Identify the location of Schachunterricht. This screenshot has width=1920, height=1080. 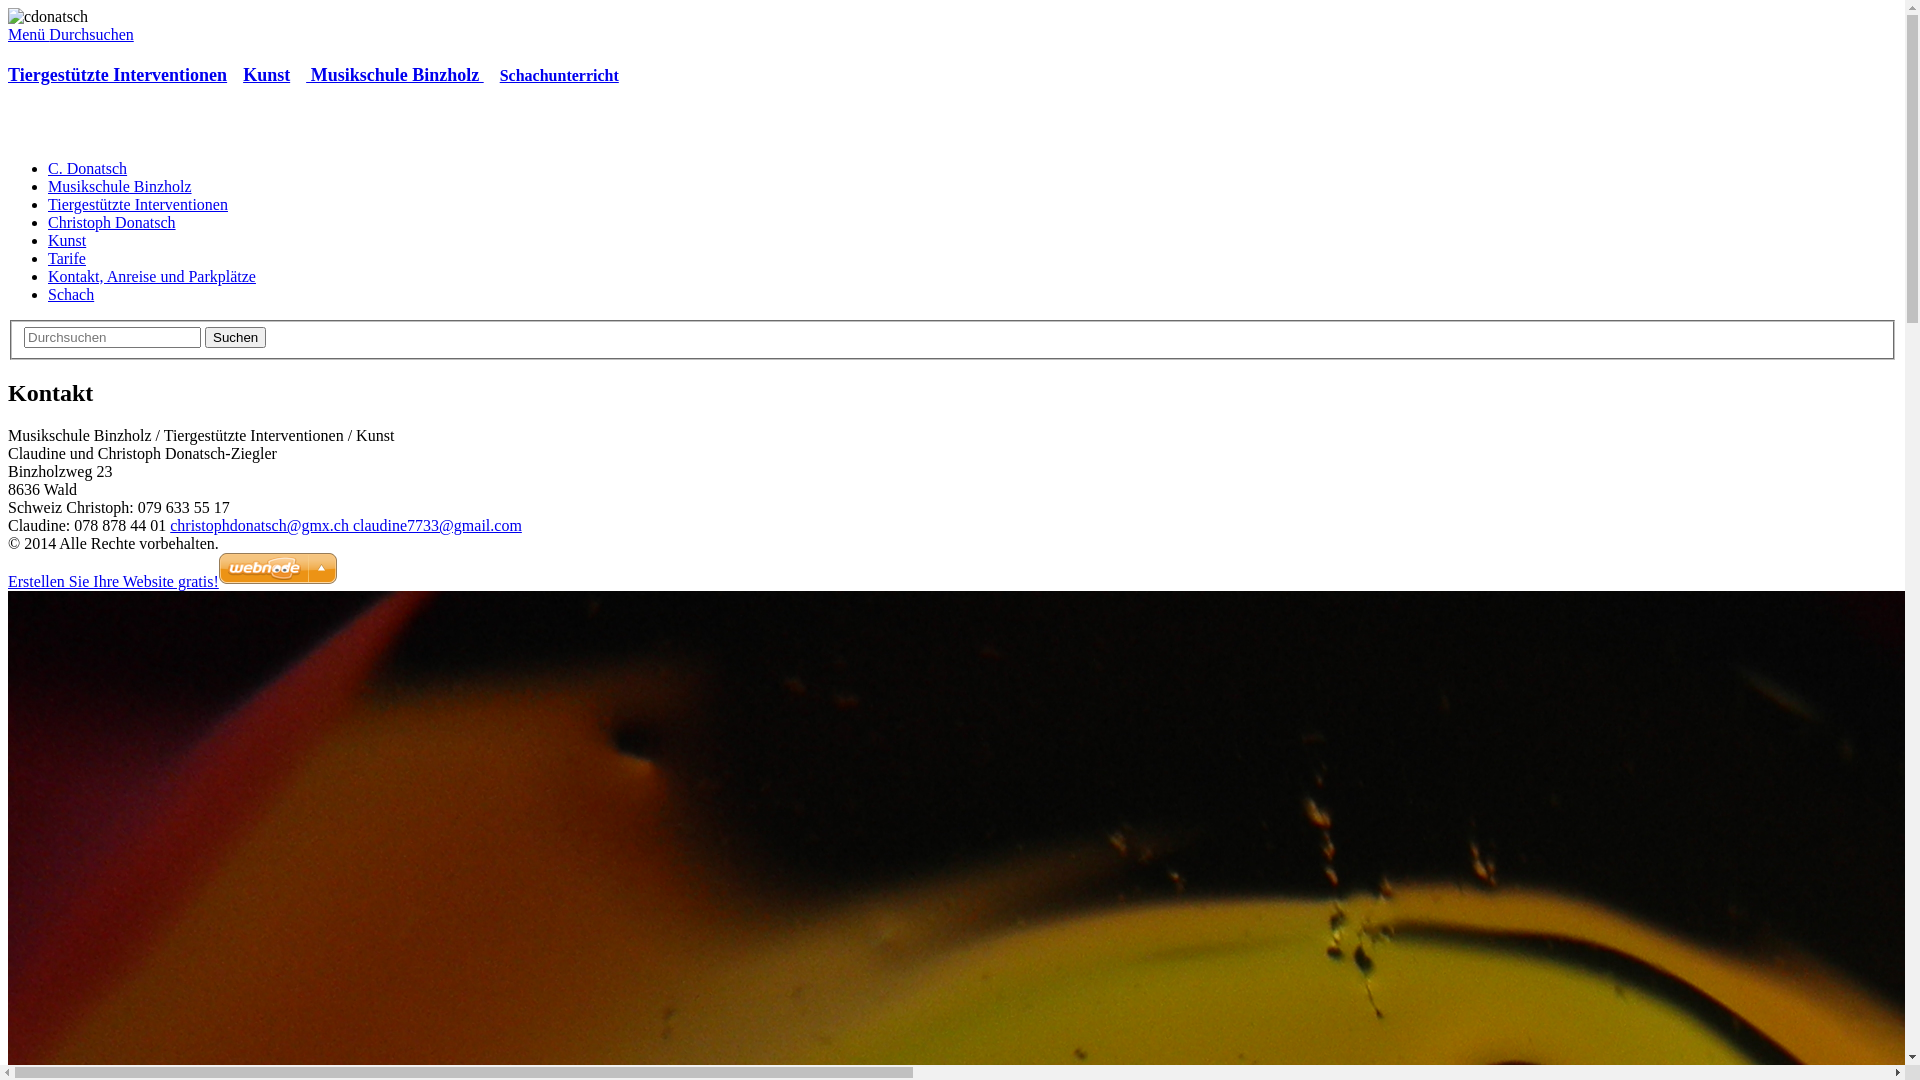
(560, 76).